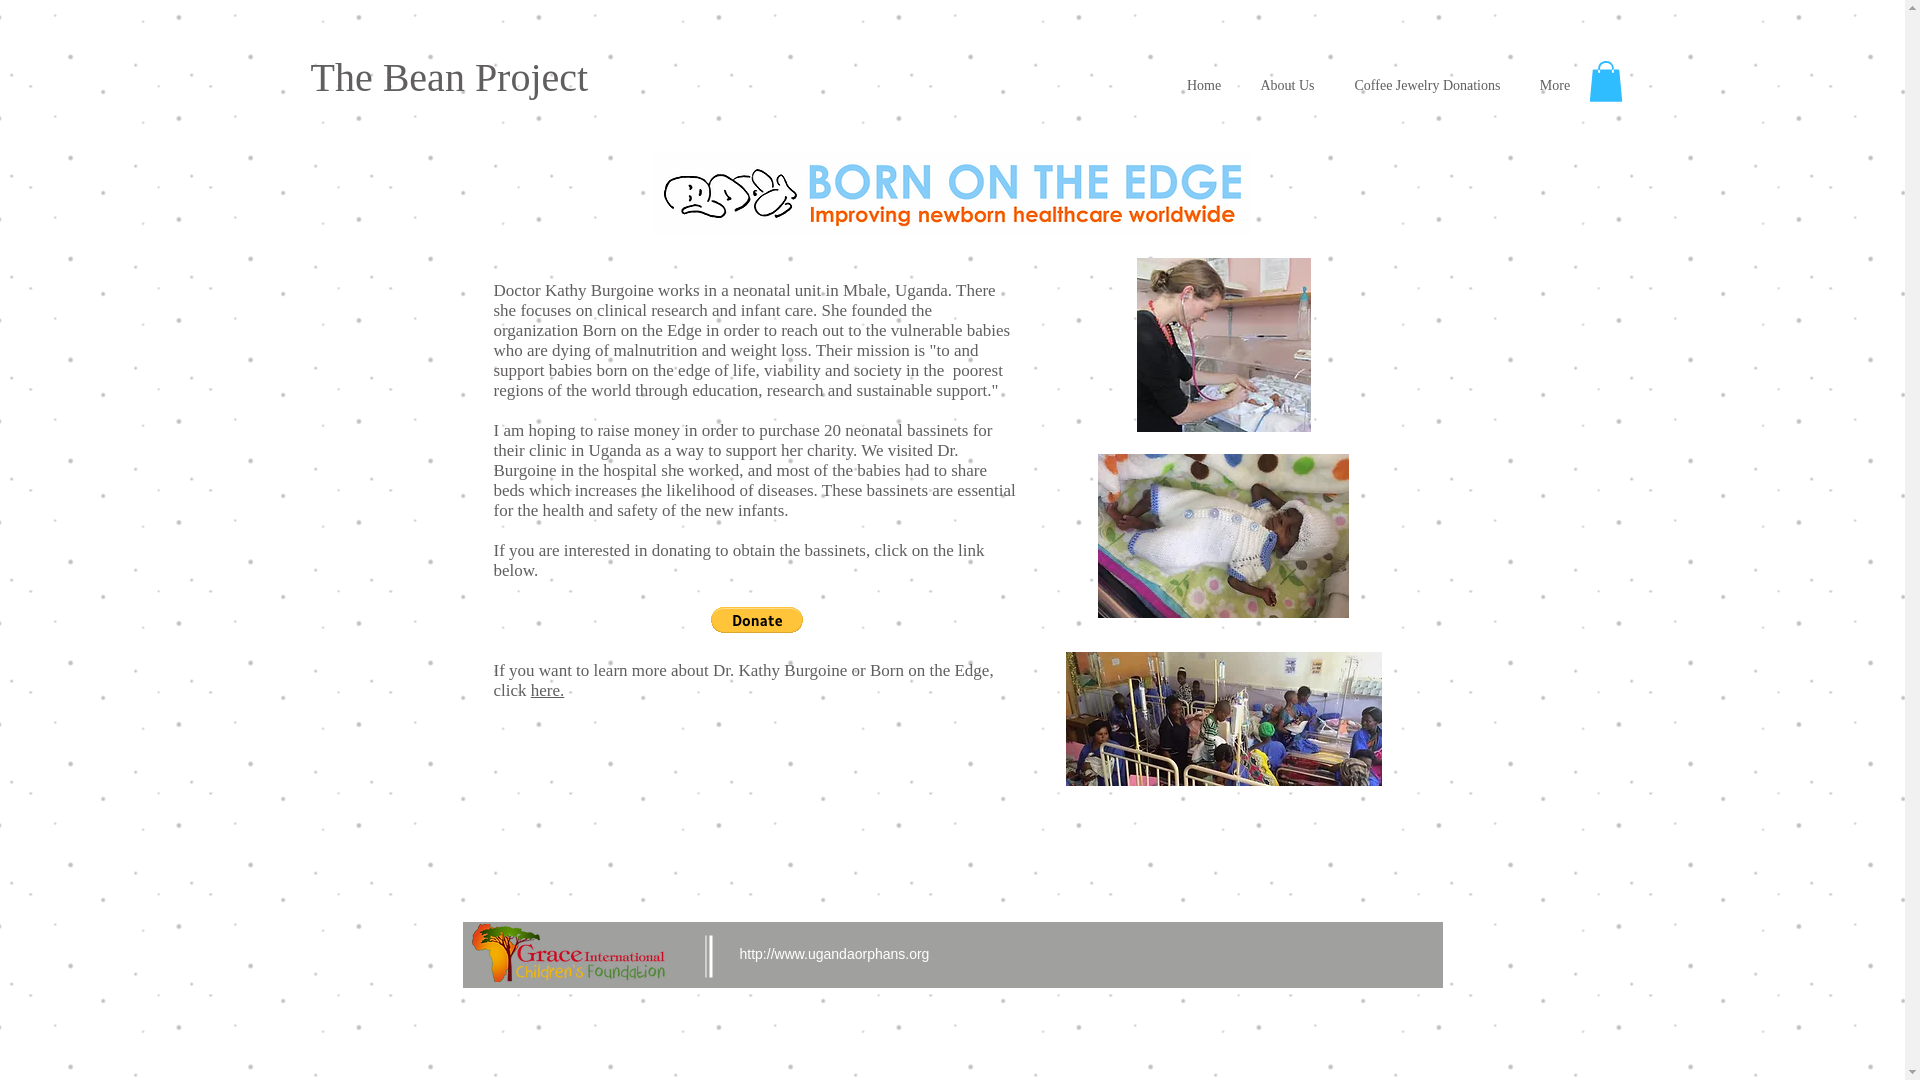  I want to click on About Us, so click(1287, 86).